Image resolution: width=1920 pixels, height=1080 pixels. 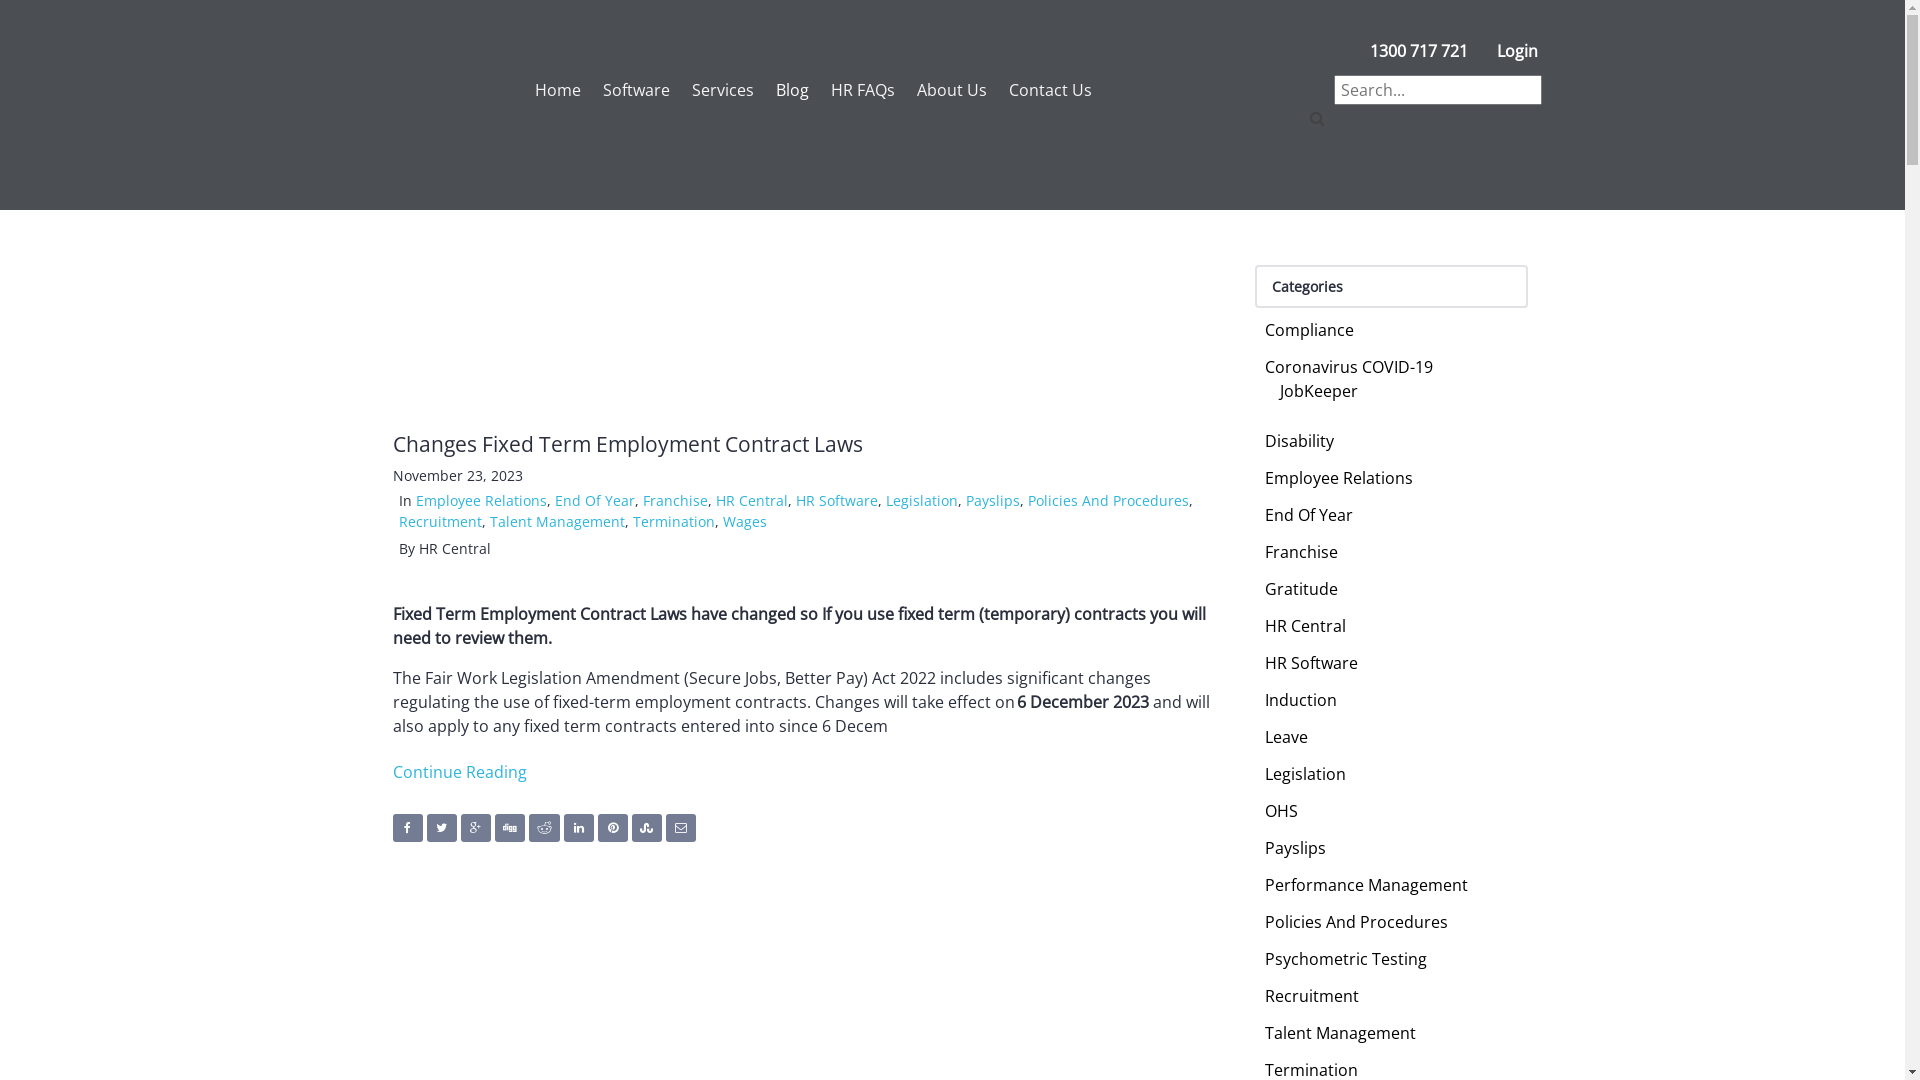 What do you see at coordinates (1309, 515) in the screenshot?
I see `End Of Year` at bounding box center [1309, 515].